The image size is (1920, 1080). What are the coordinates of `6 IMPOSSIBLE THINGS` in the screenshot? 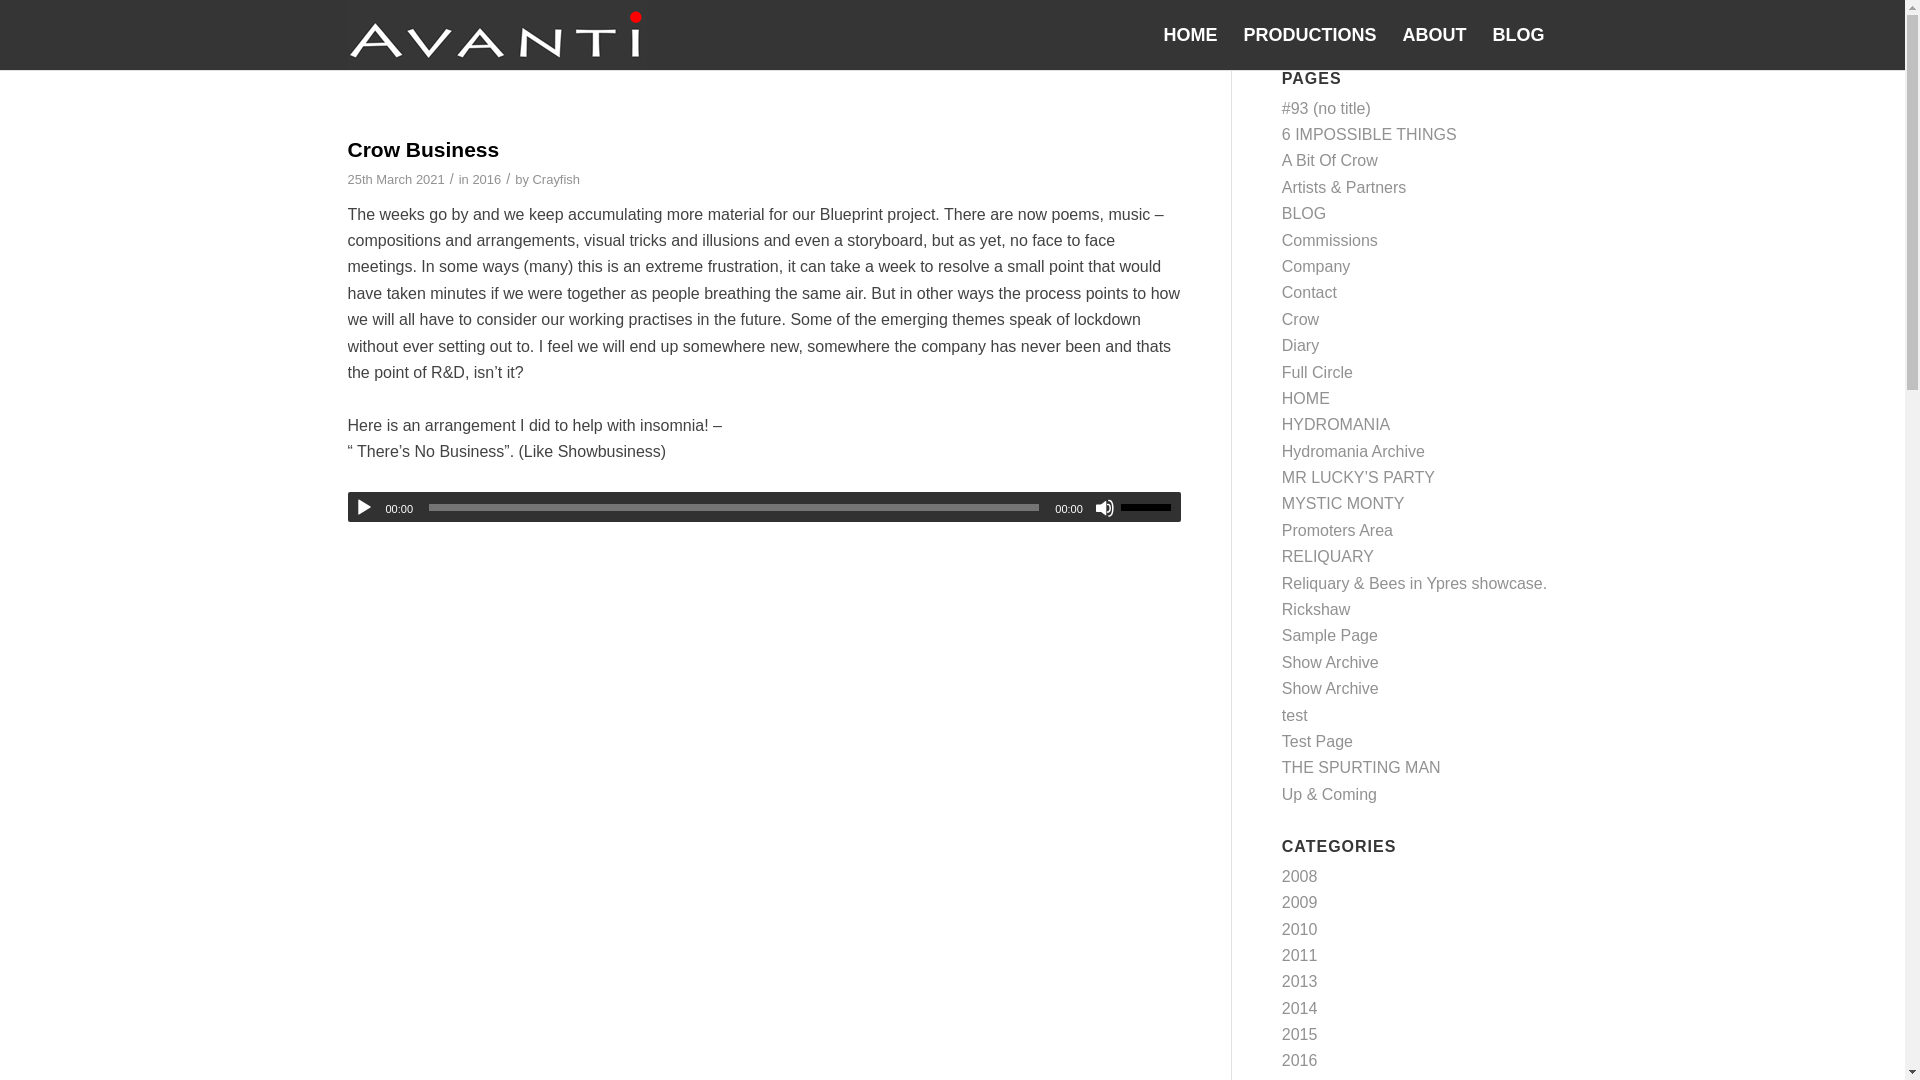 It's located at (1370, 134).